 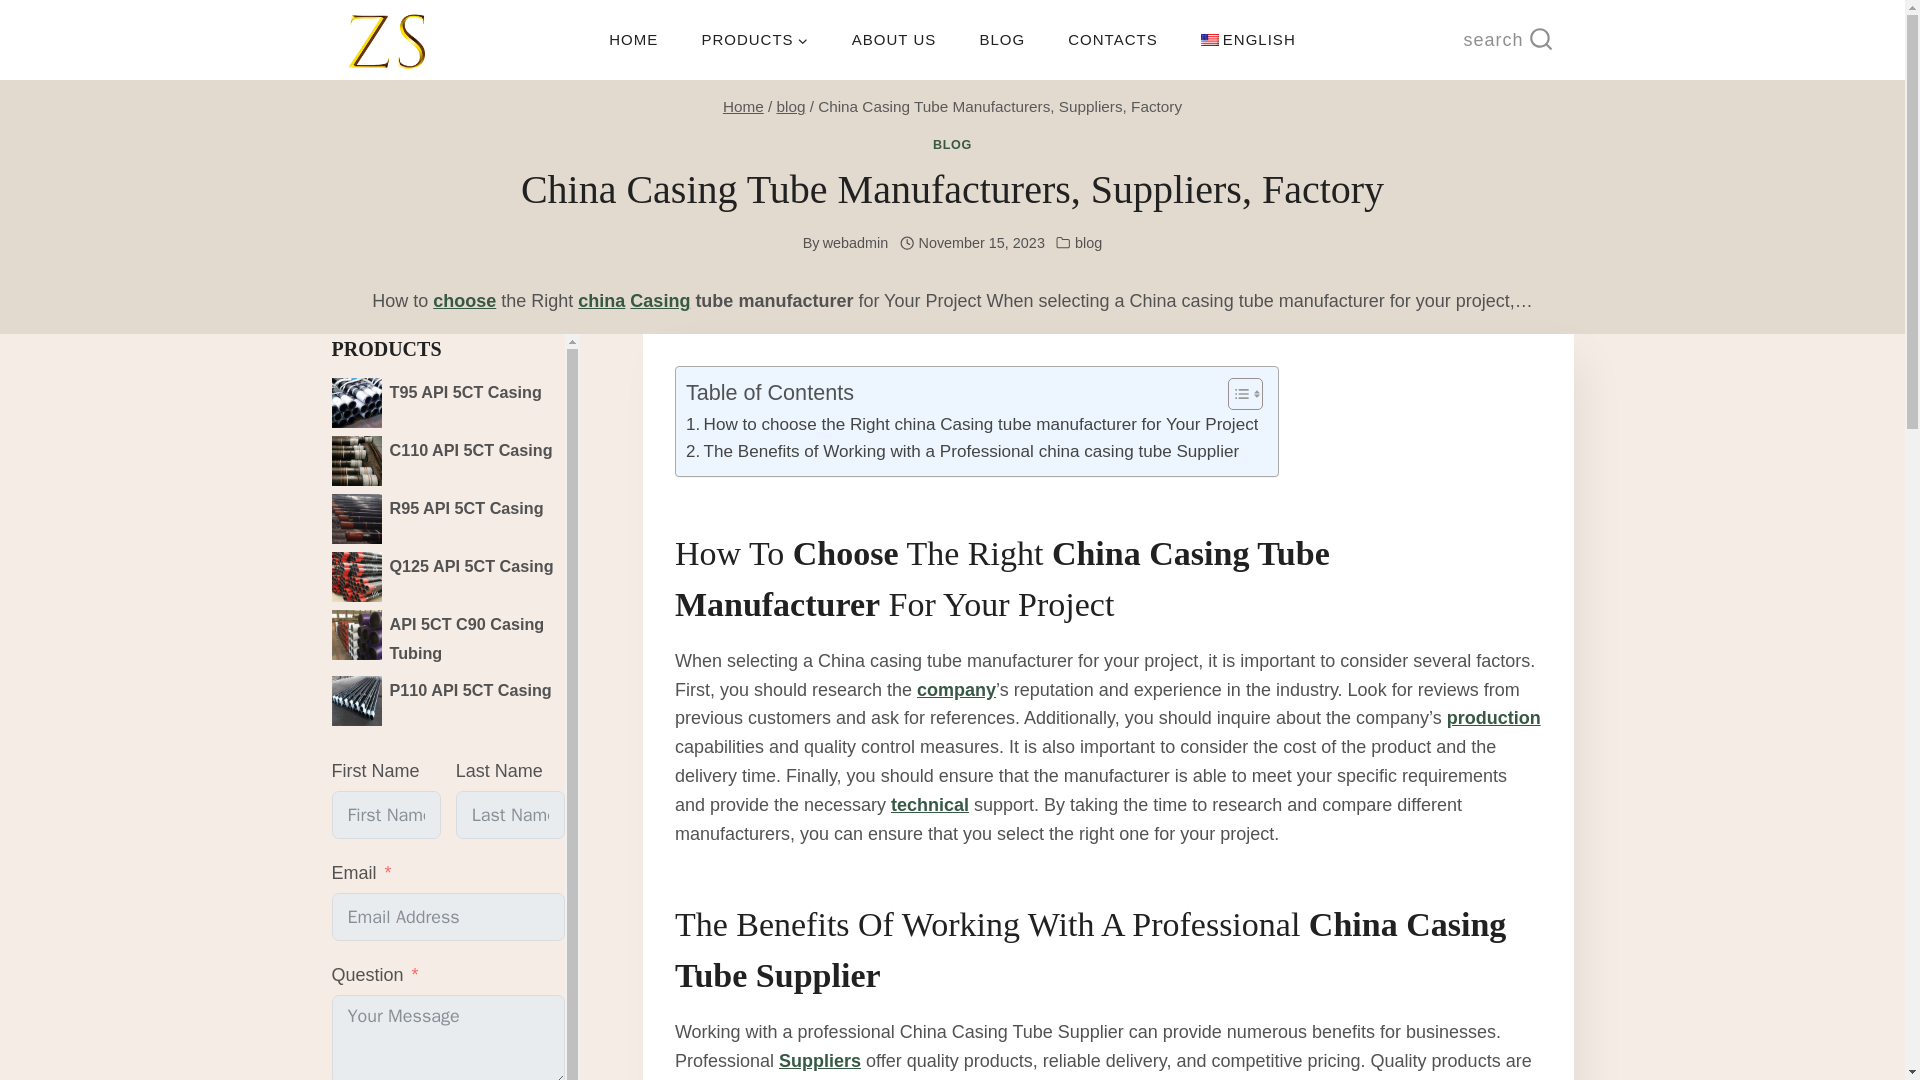 I want to click on ABOUT US, so click(x=894, y=40).